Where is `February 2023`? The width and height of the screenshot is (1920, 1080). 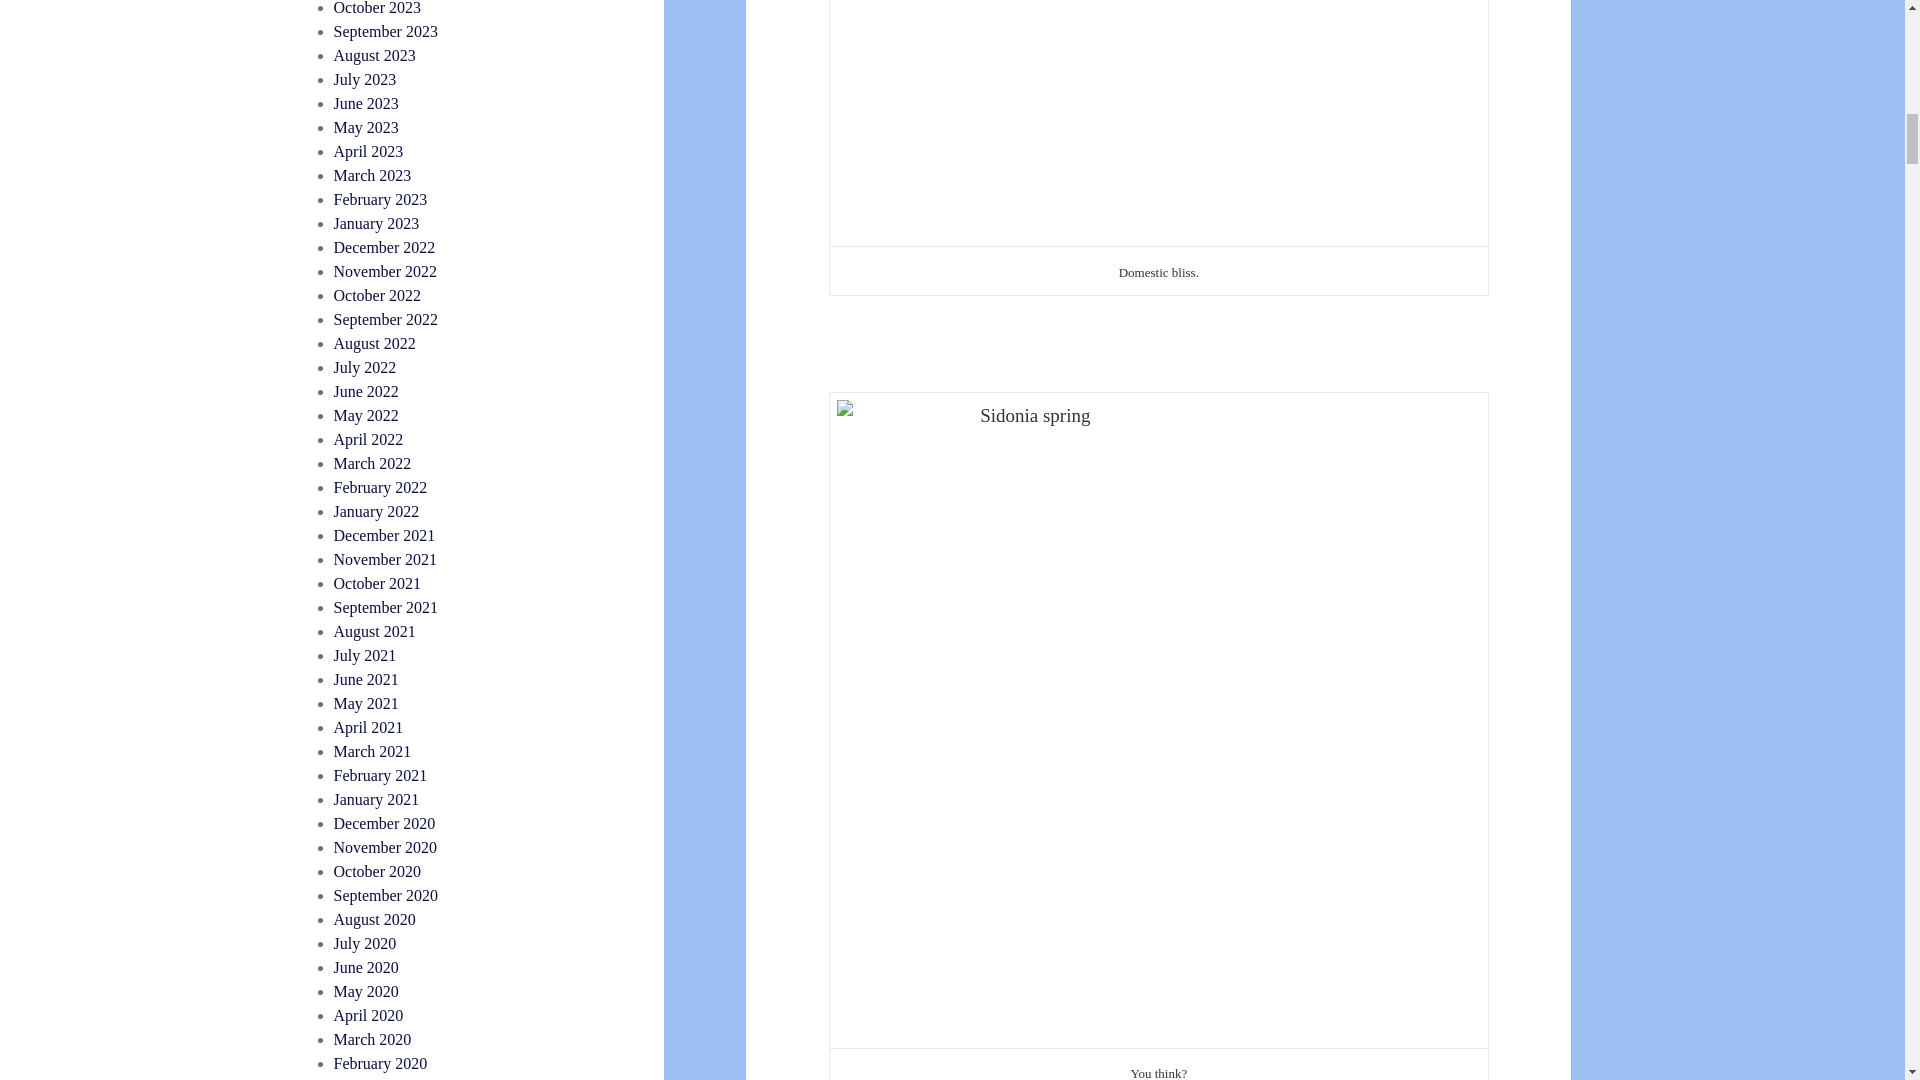
February 2023 is located at coordinates (381, 200).